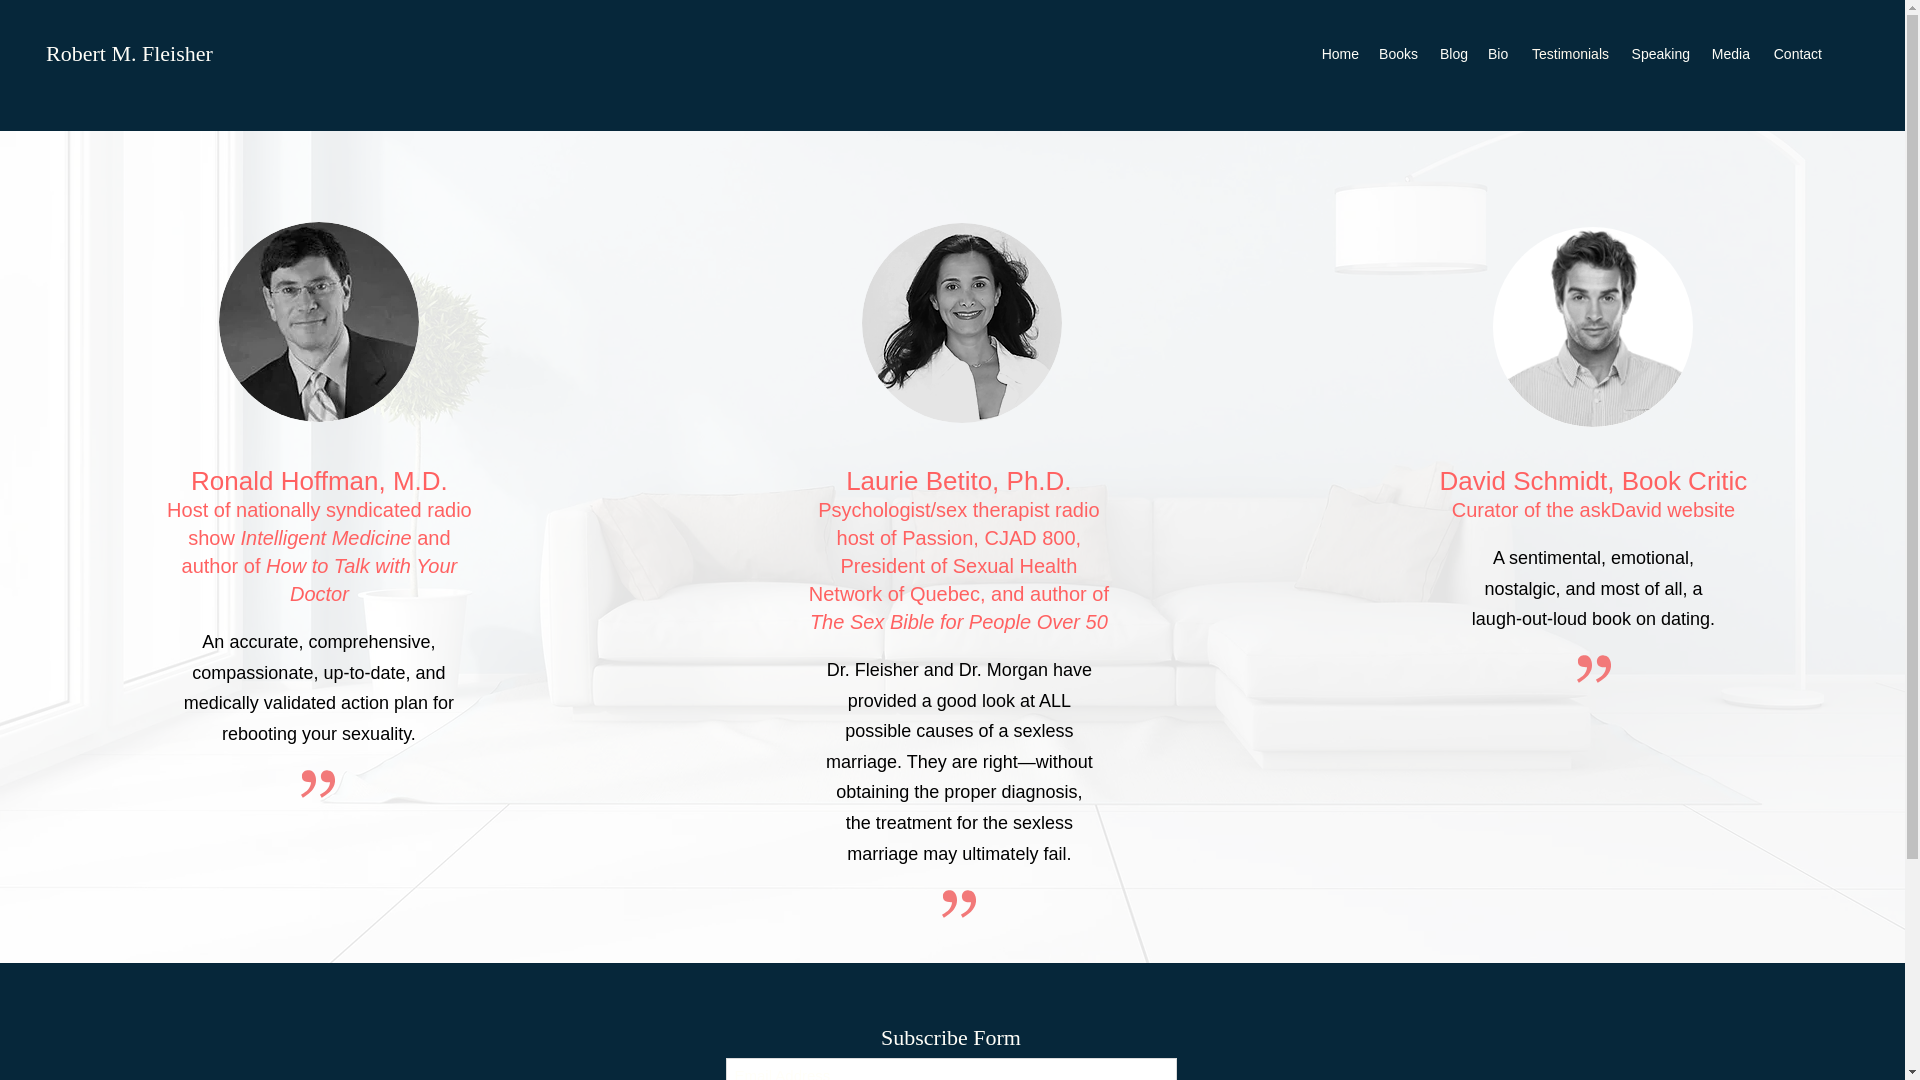 The height and width of the screenshot is (1080, 1920). Describe the element at coordinates (1730, 54) in the screenshot. I see `Media` at that location.